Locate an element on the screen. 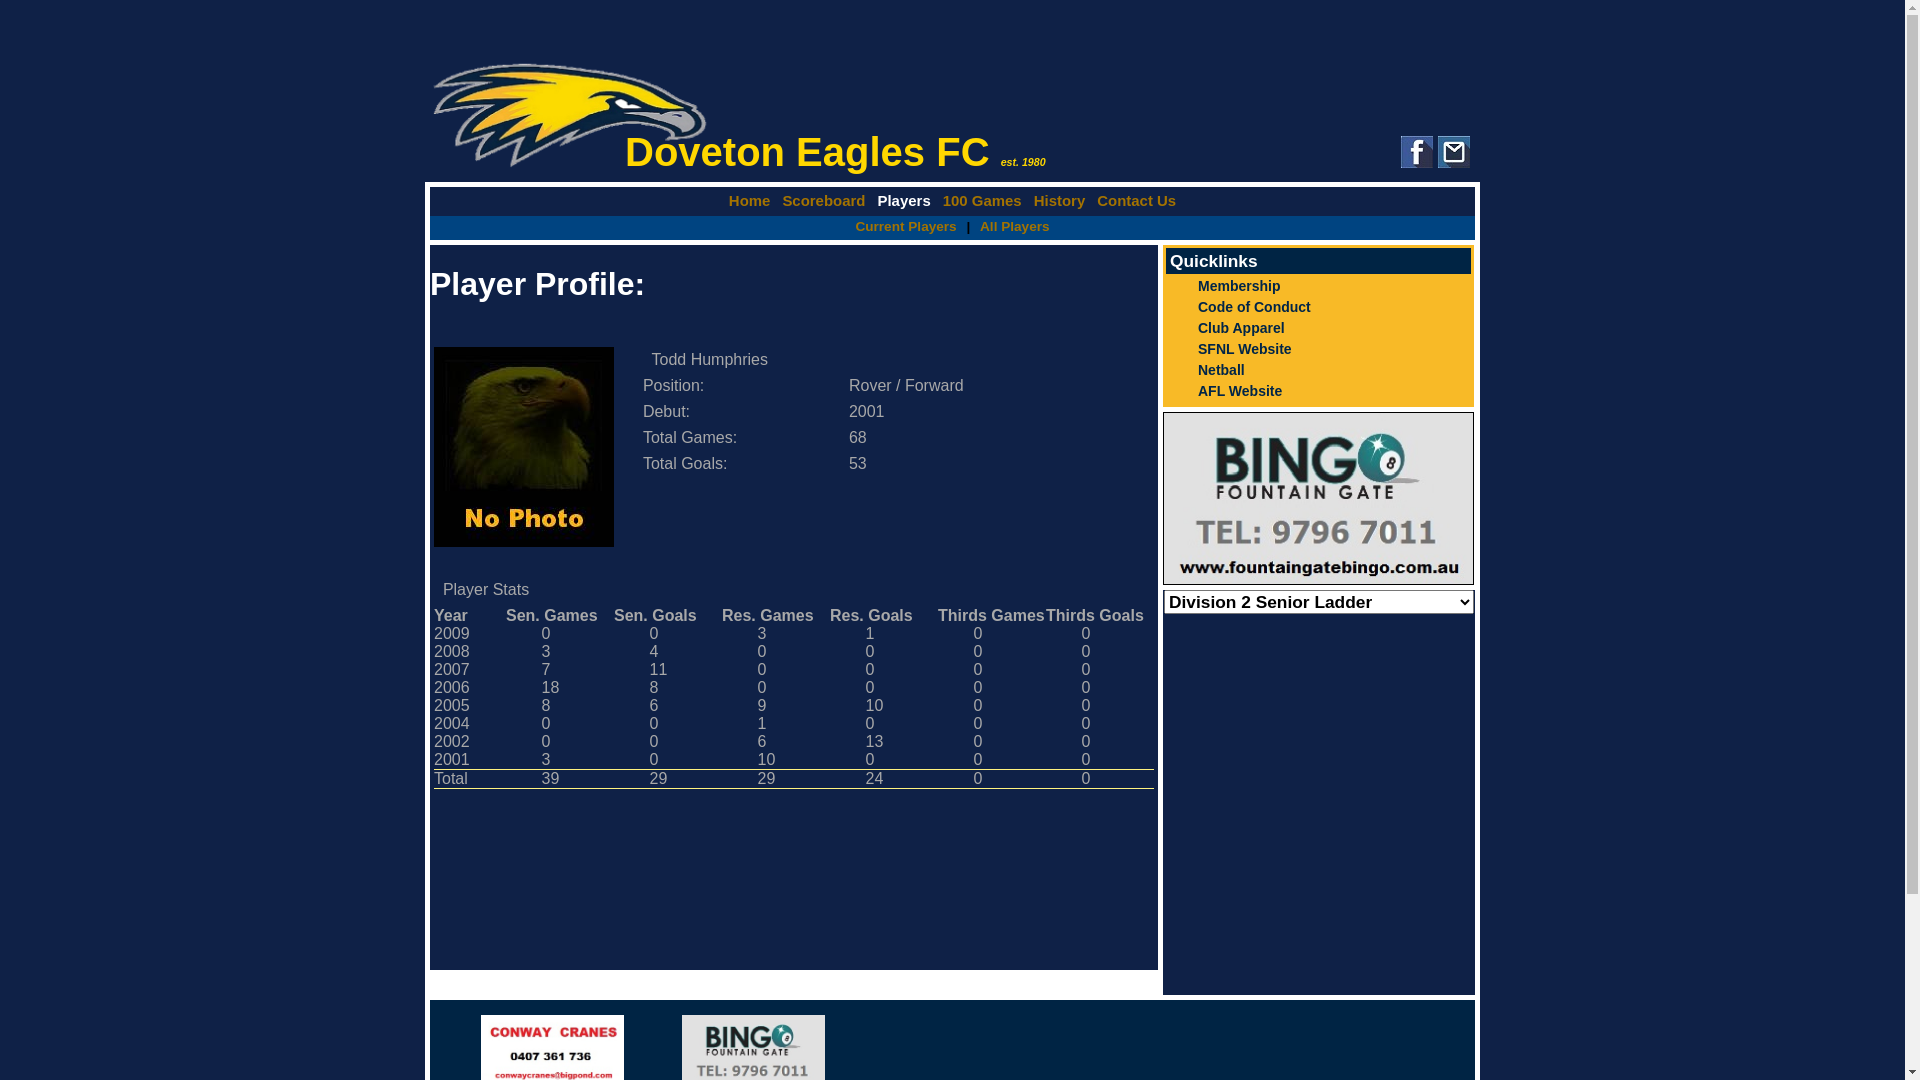 The width and height of the screenshot is (1920, 1080). 100 Games is located at coordinates (982, 200).